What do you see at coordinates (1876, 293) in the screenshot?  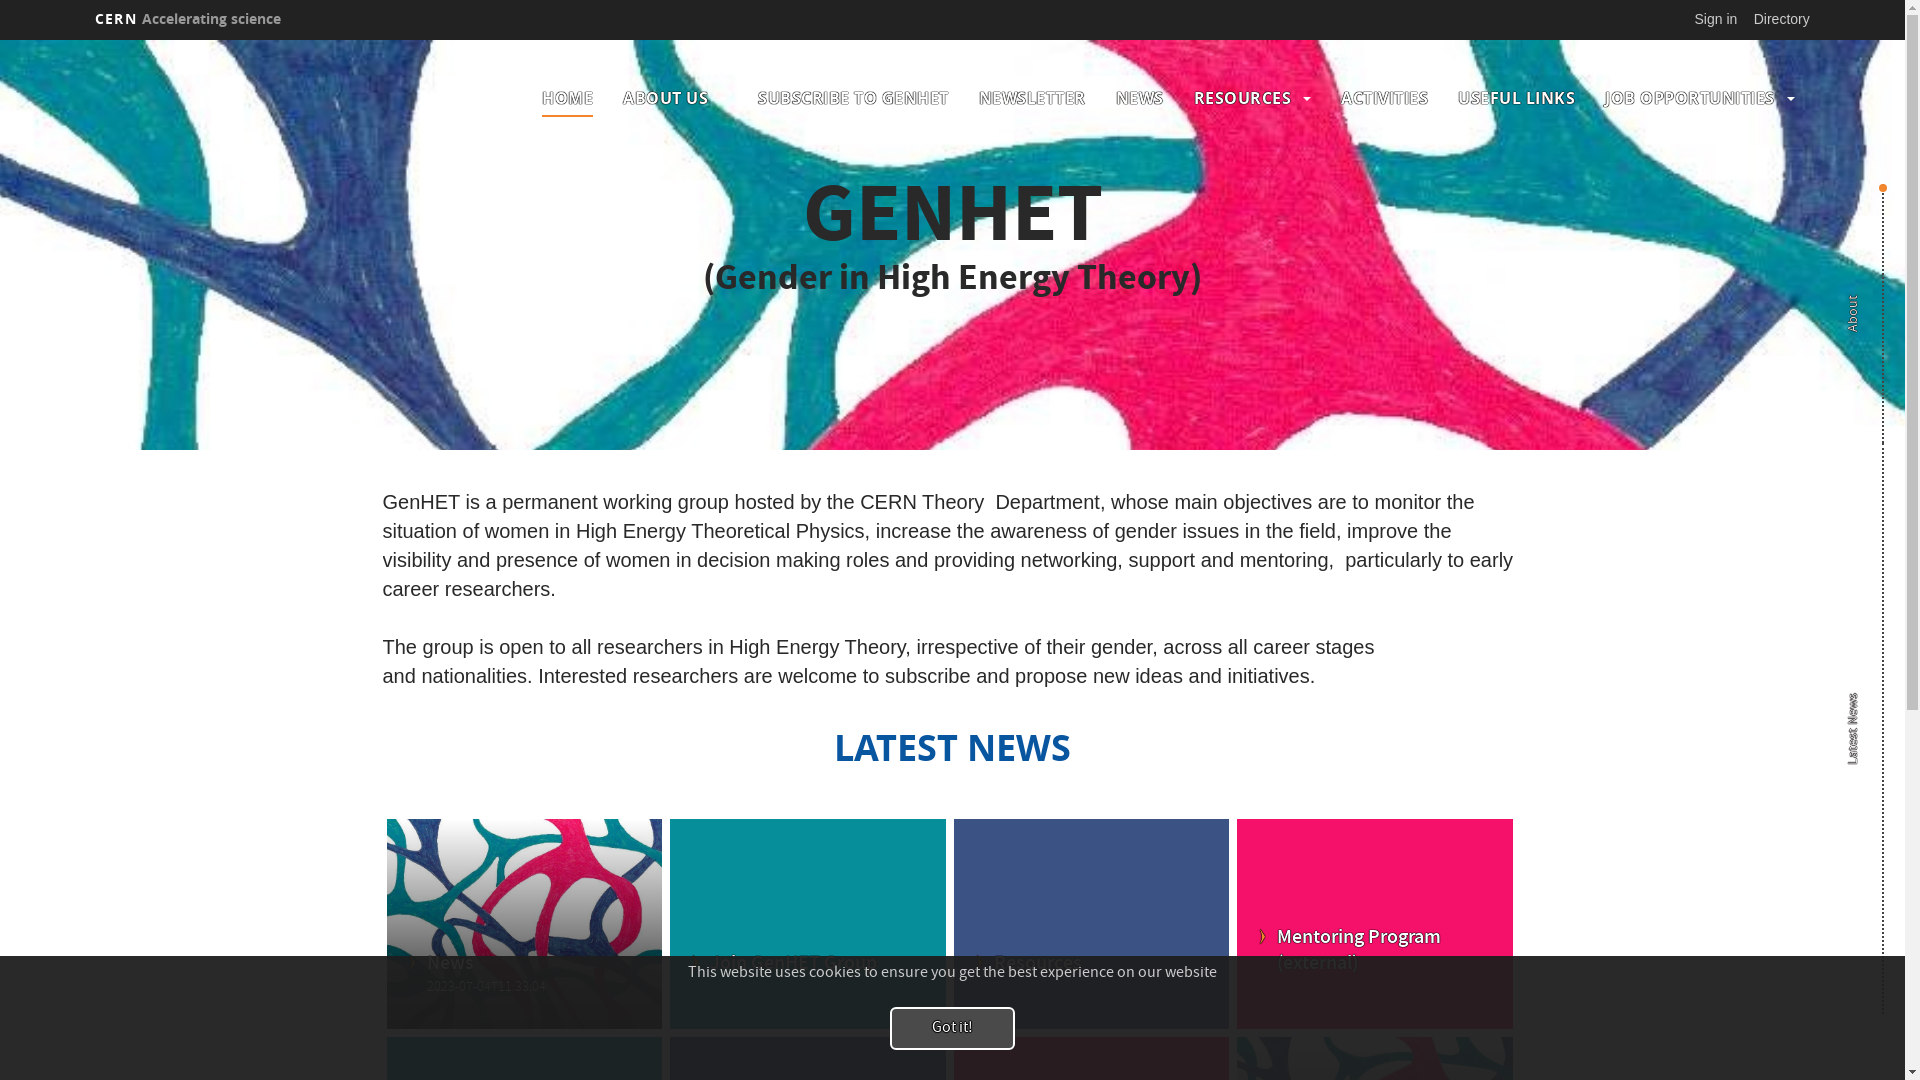 I see `About` at bounding box center [1876, 293].